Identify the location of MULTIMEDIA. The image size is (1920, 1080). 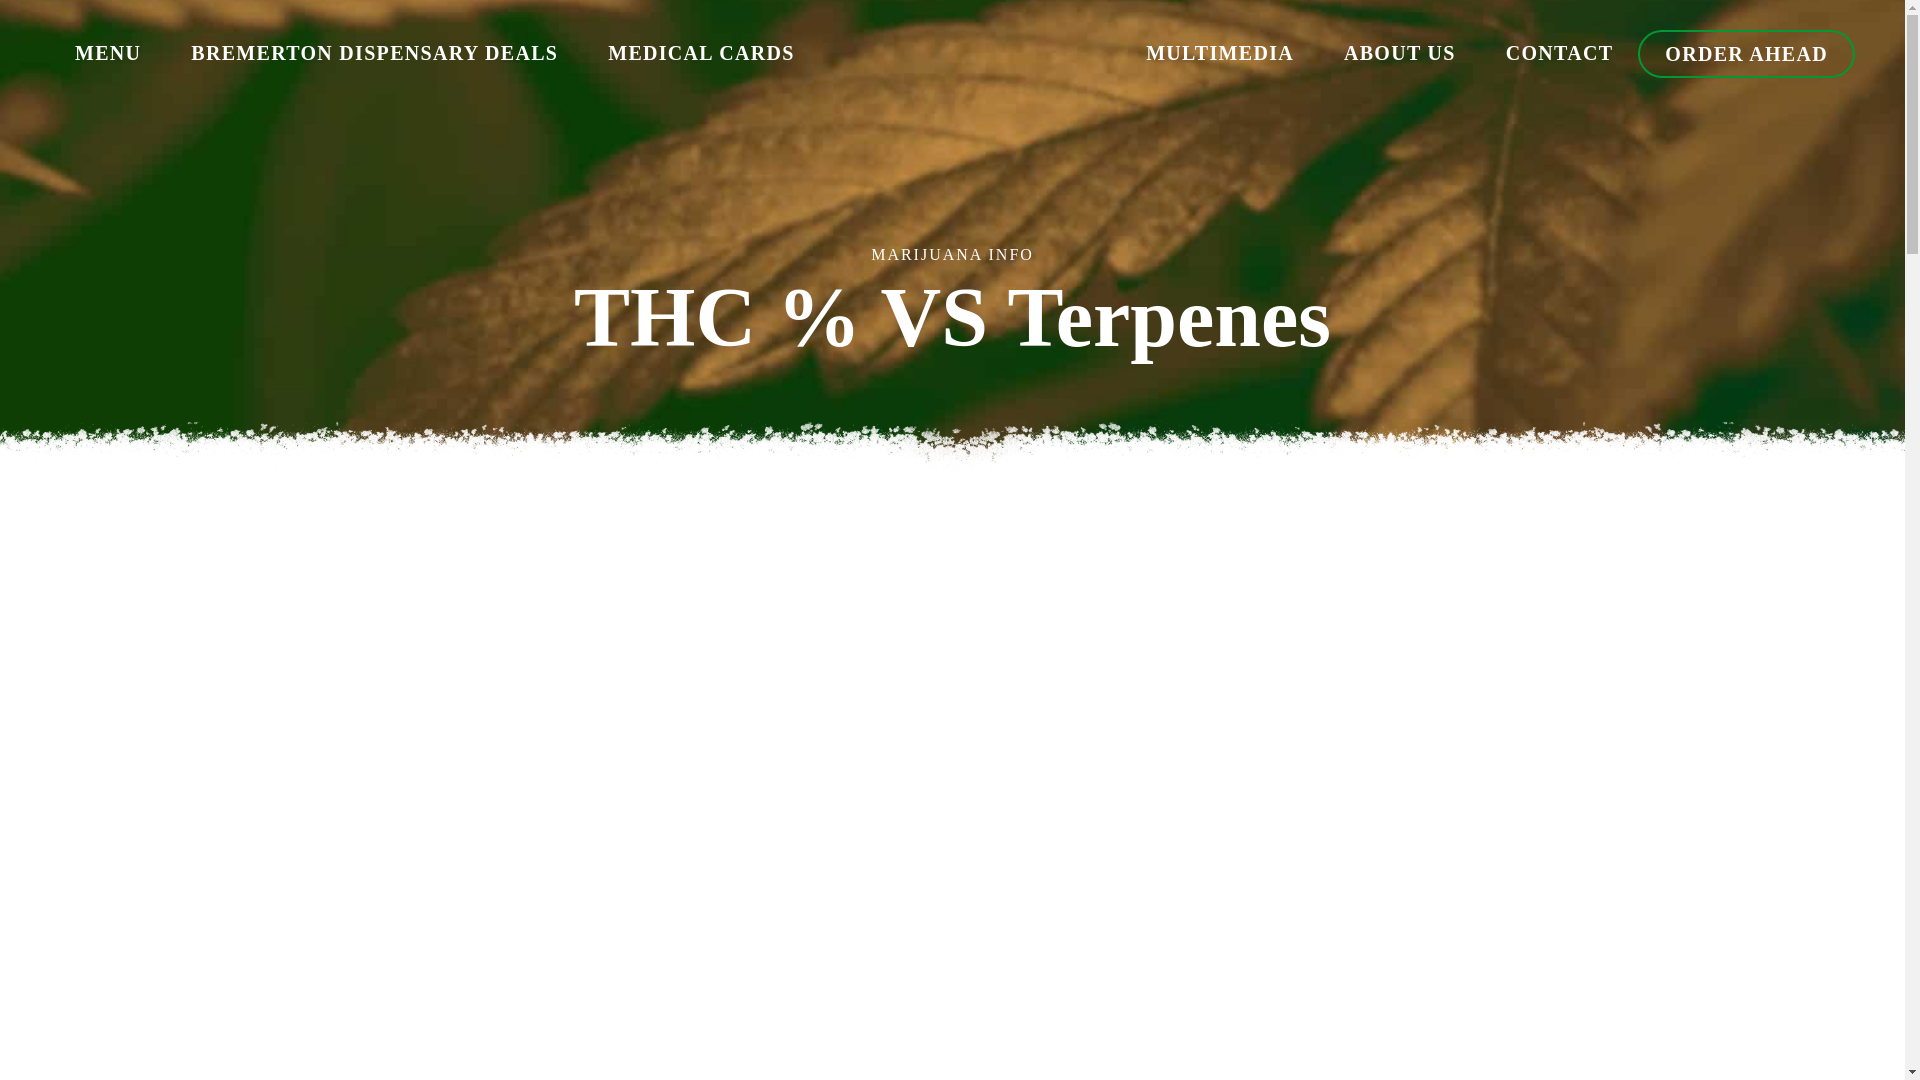
(1220, 54).